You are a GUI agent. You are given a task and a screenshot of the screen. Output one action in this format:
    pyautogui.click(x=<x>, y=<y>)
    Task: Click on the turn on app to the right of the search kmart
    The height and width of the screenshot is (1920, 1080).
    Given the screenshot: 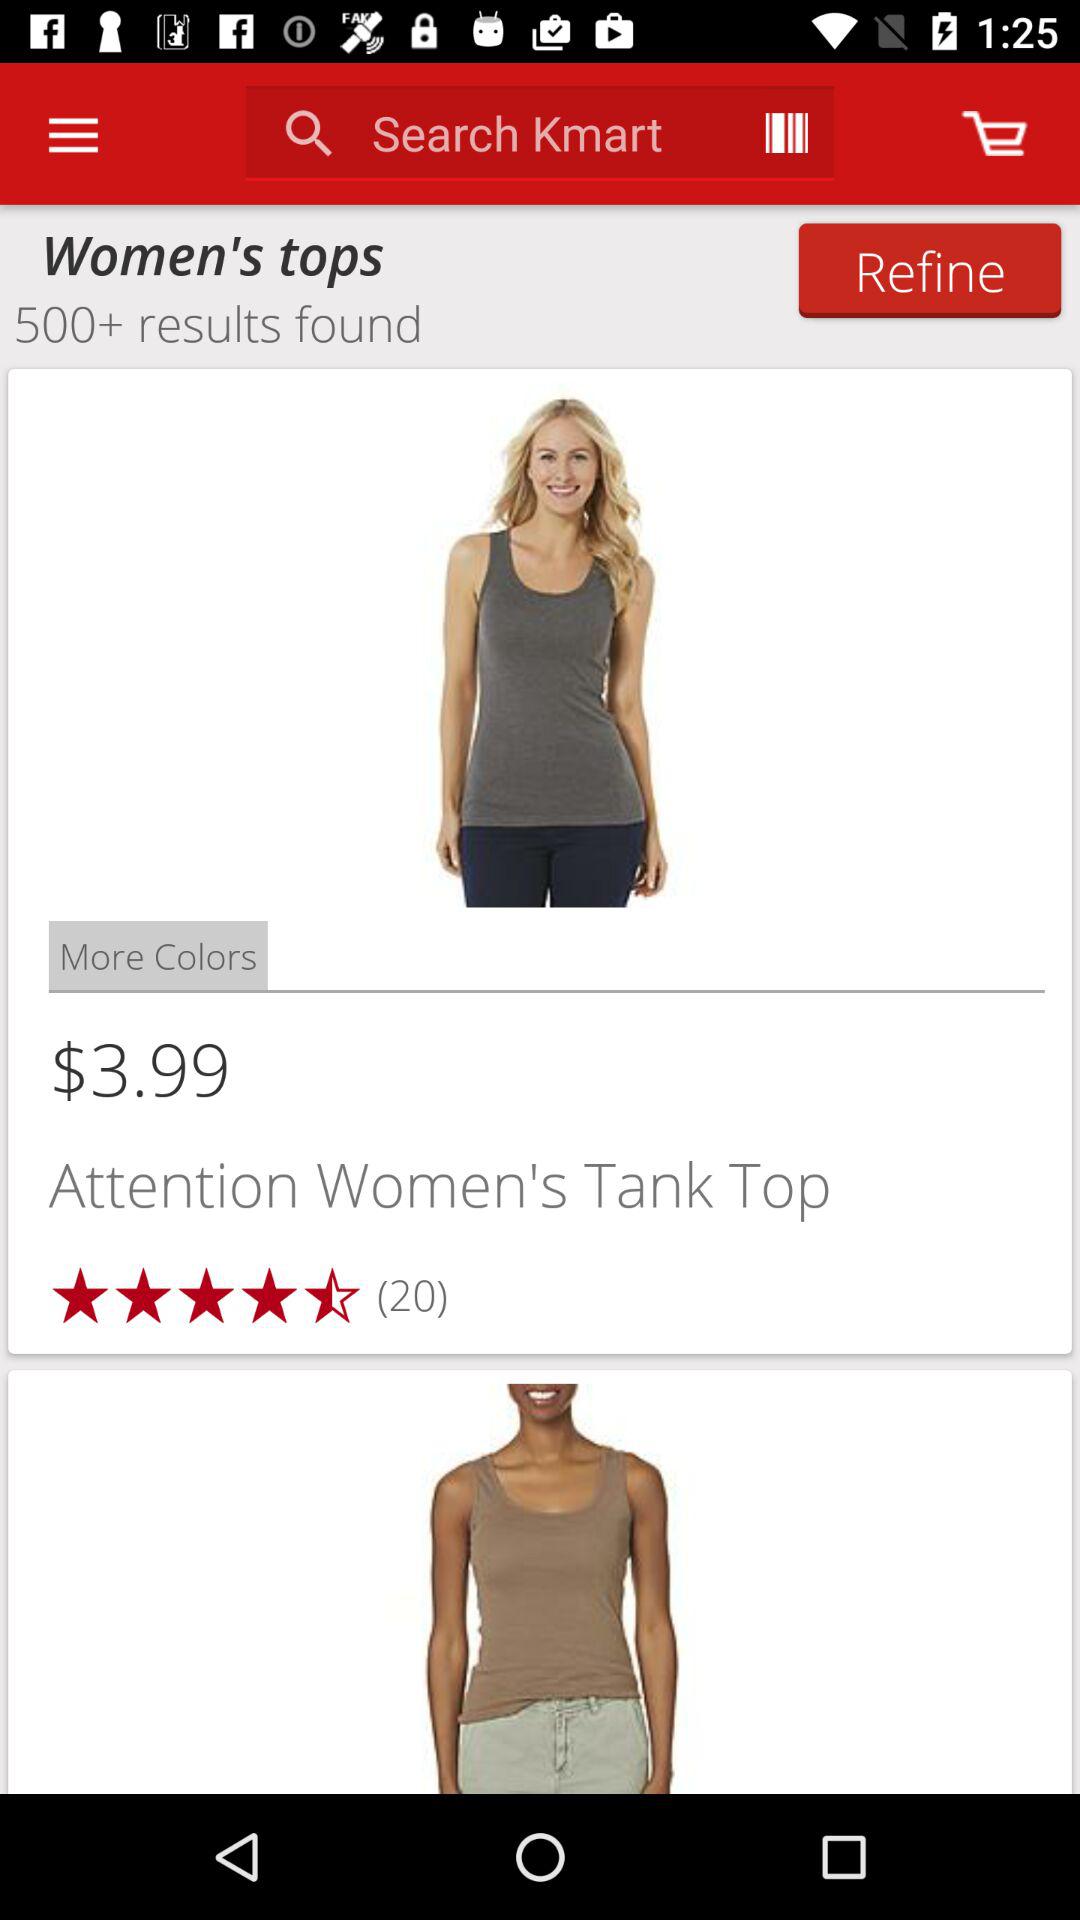 What is the action you would take?
    pyautogui.click(x=786, y=132)
    